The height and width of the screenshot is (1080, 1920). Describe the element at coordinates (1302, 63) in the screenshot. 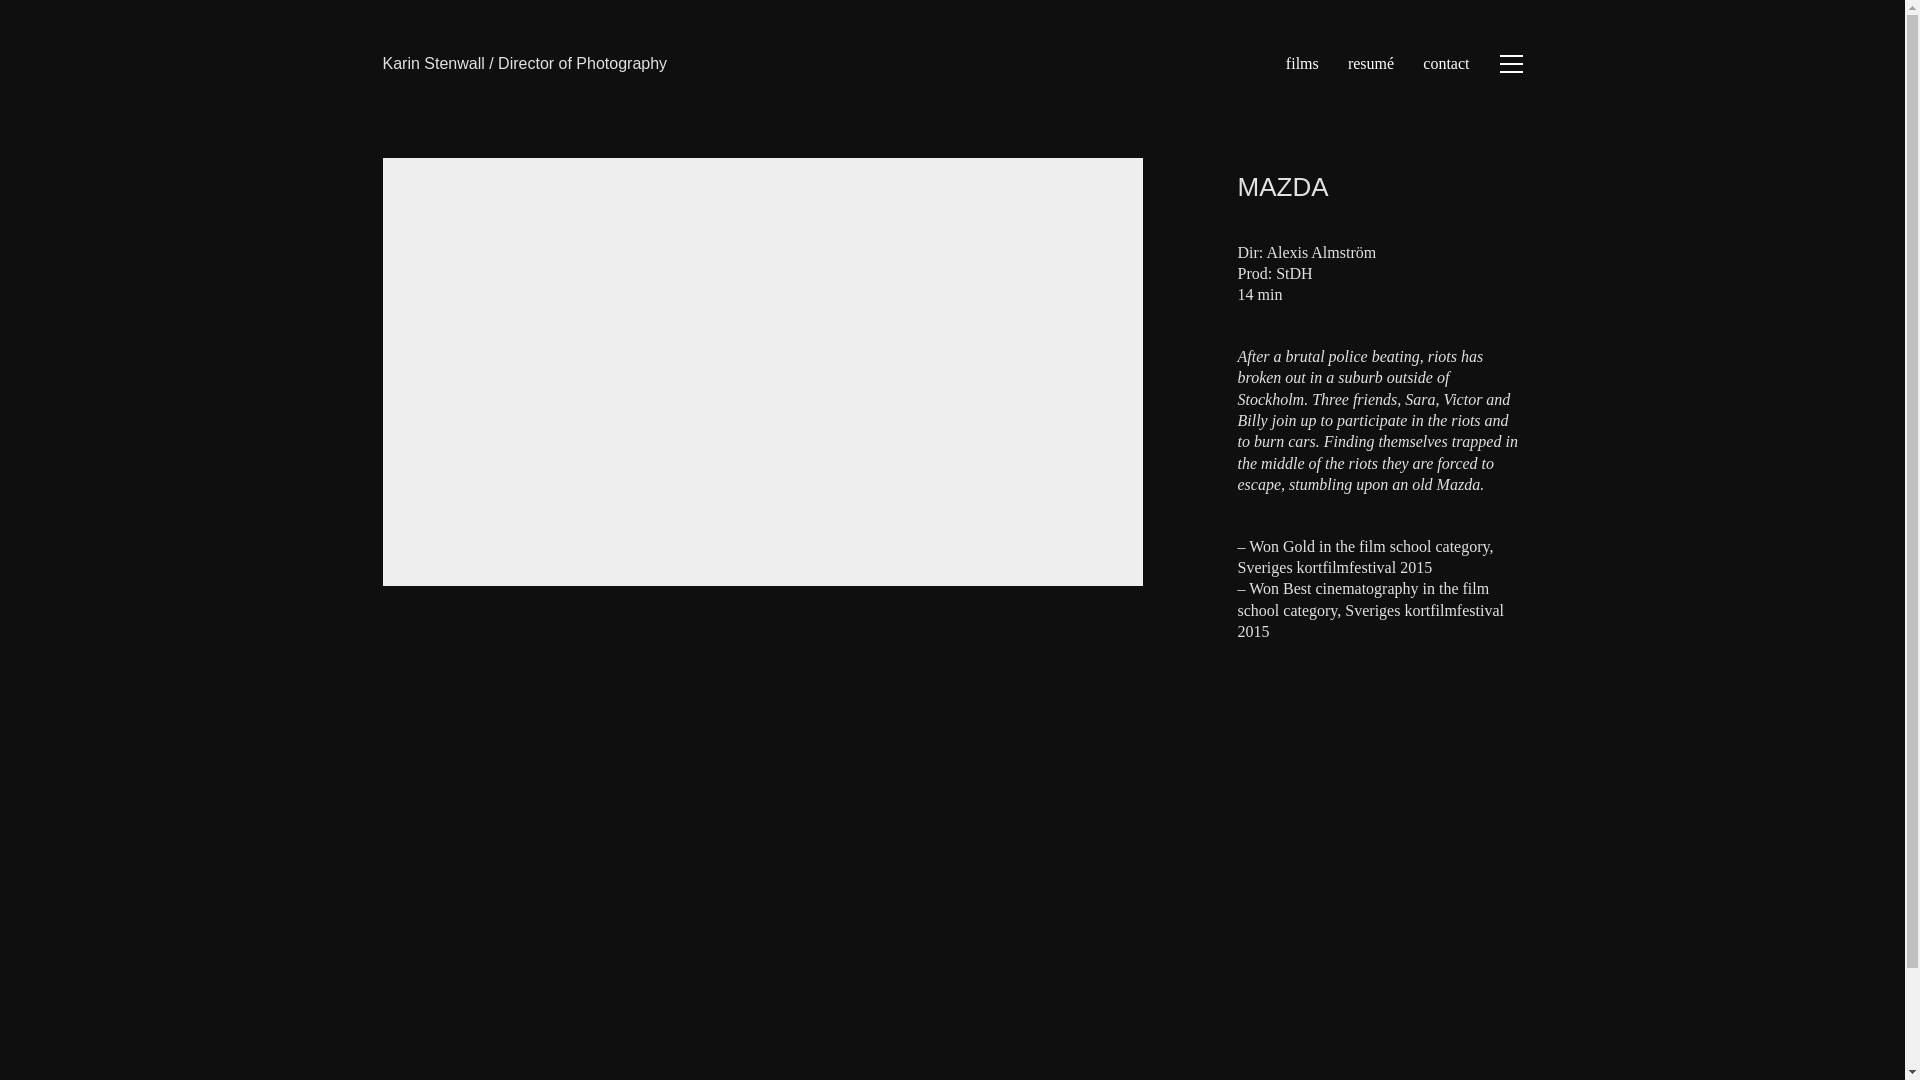

I see `films` at that location.